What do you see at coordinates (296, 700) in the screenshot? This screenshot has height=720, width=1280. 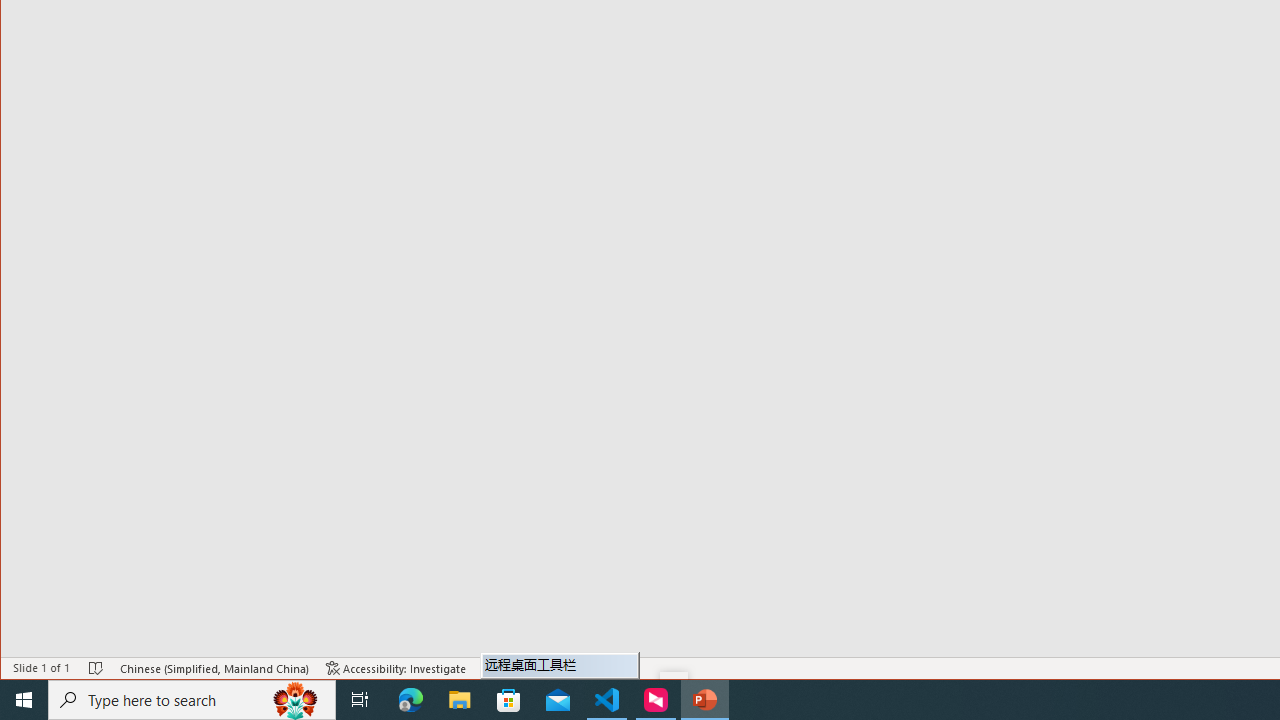 I see `Search highlights icon opens search home window` at bounding box center [296, 700].